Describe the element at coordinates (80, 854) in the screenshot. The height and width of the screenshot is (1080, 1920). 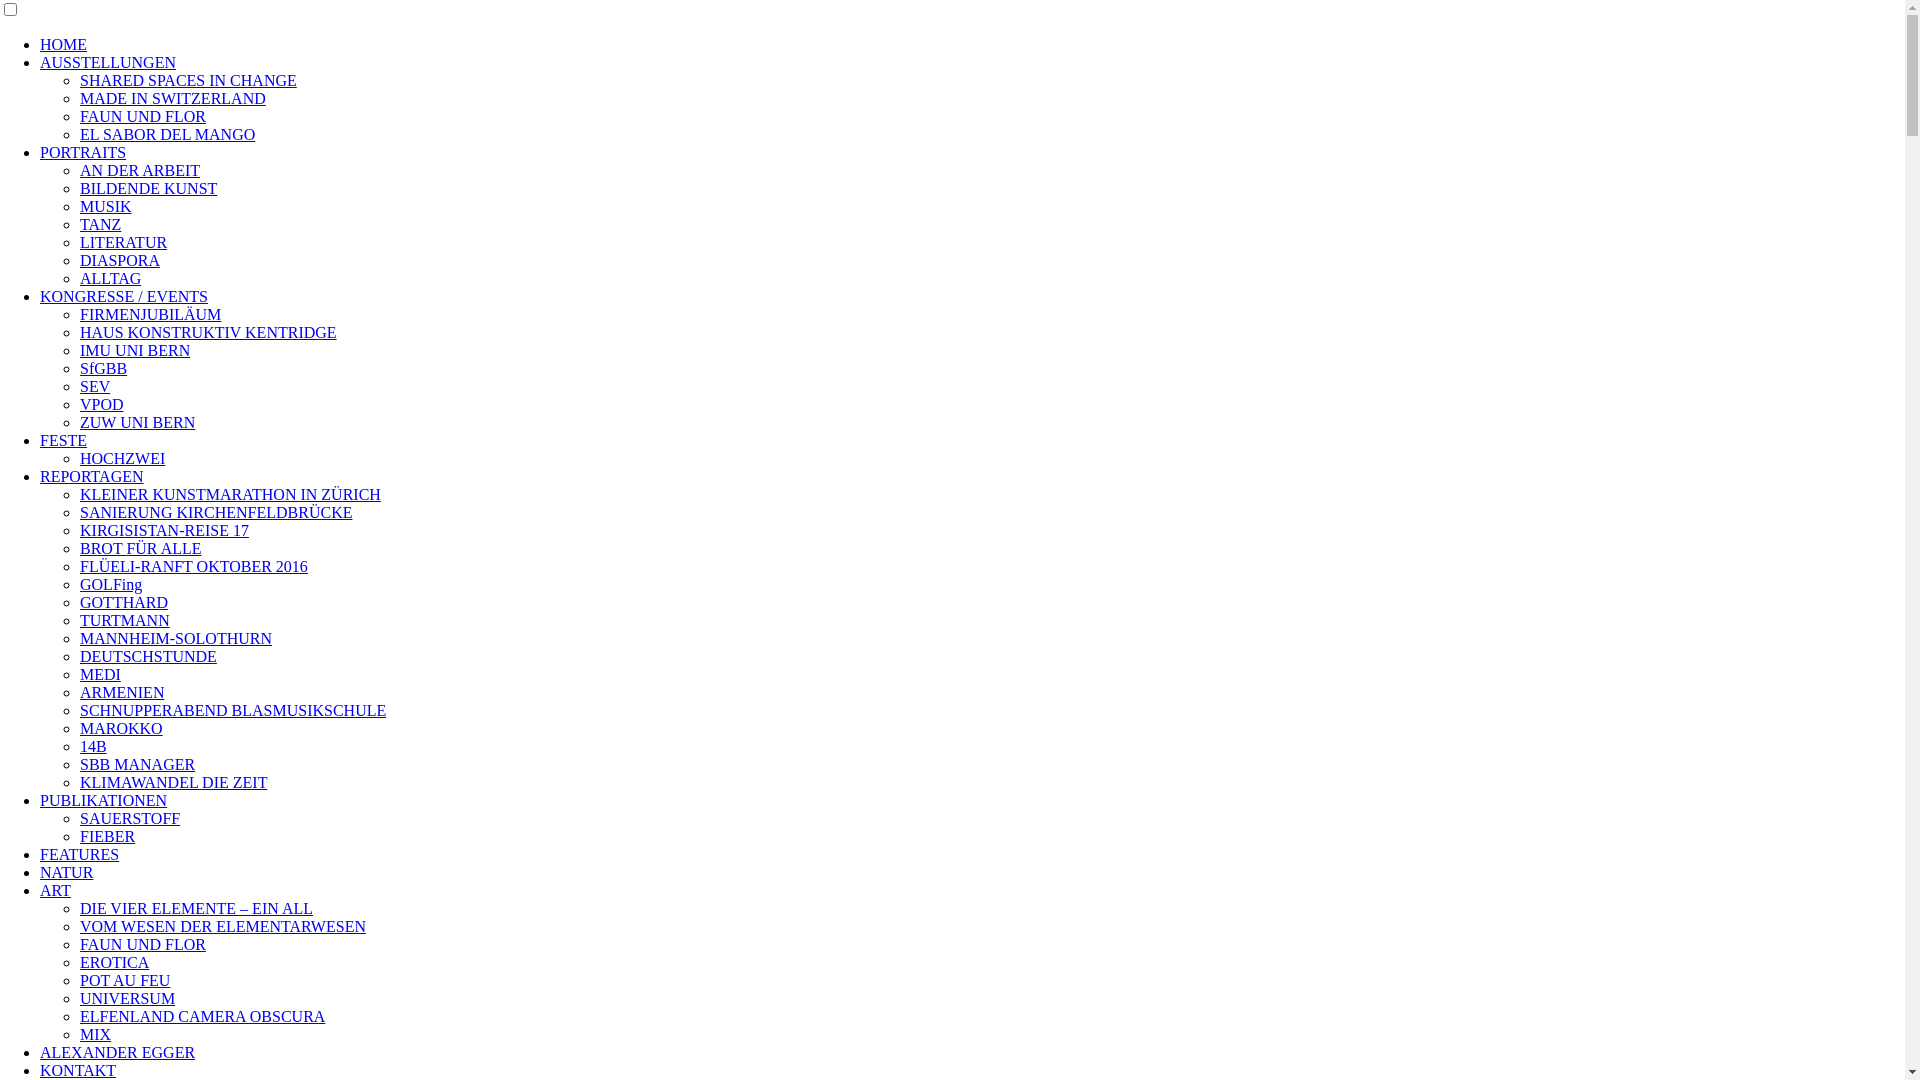
I see `FEATURES` at that location.